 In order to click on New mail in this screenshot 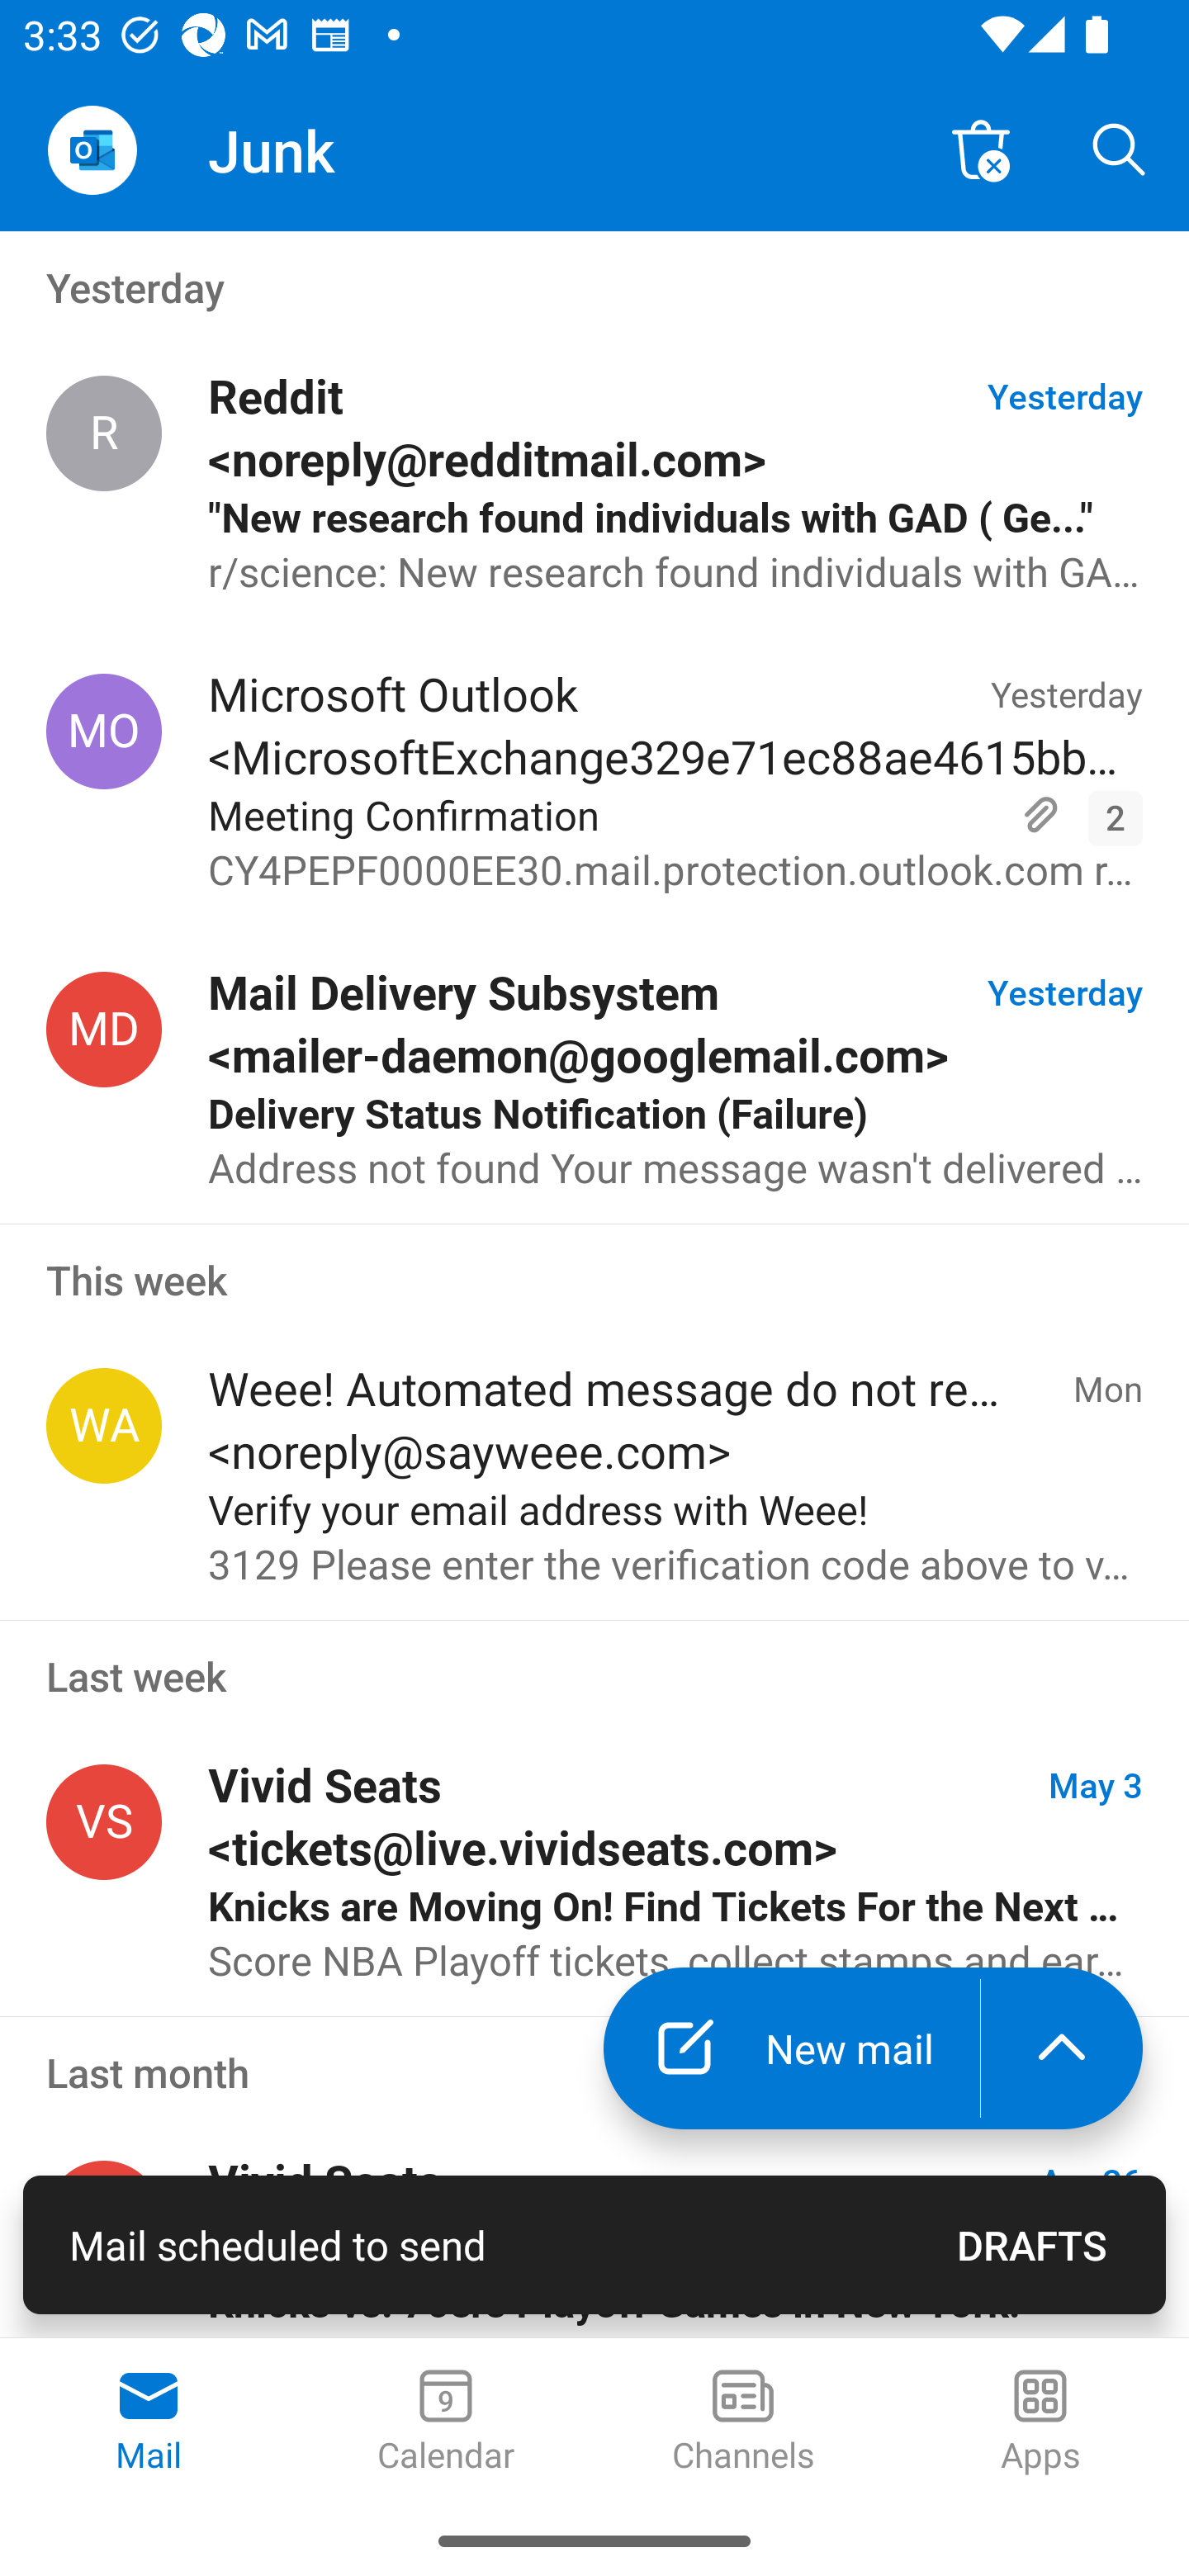, I will do `click(791, 2049)`.